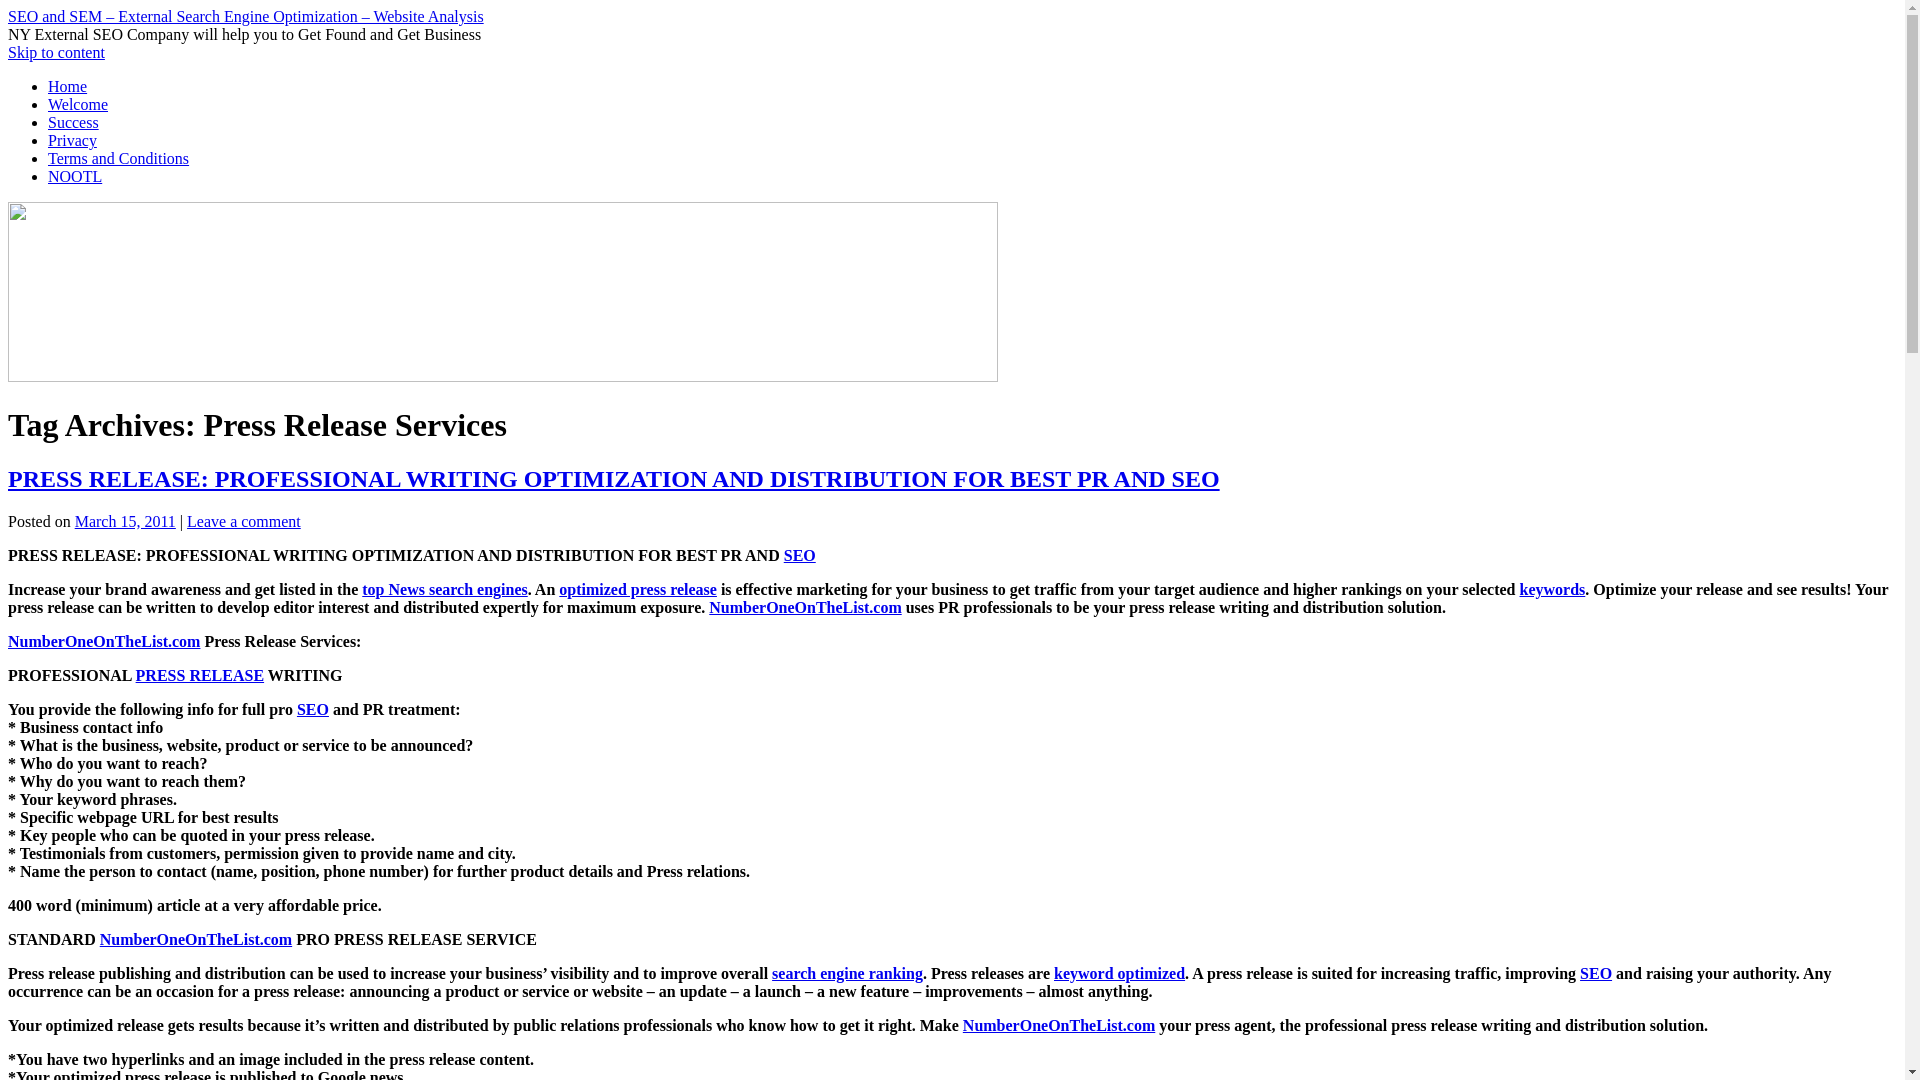 The image size is (1920, 1080). What do you see at coordinates (118, 158) in the screenshot?
I see `Terms and Conditions` at bounding box center [118, 158].